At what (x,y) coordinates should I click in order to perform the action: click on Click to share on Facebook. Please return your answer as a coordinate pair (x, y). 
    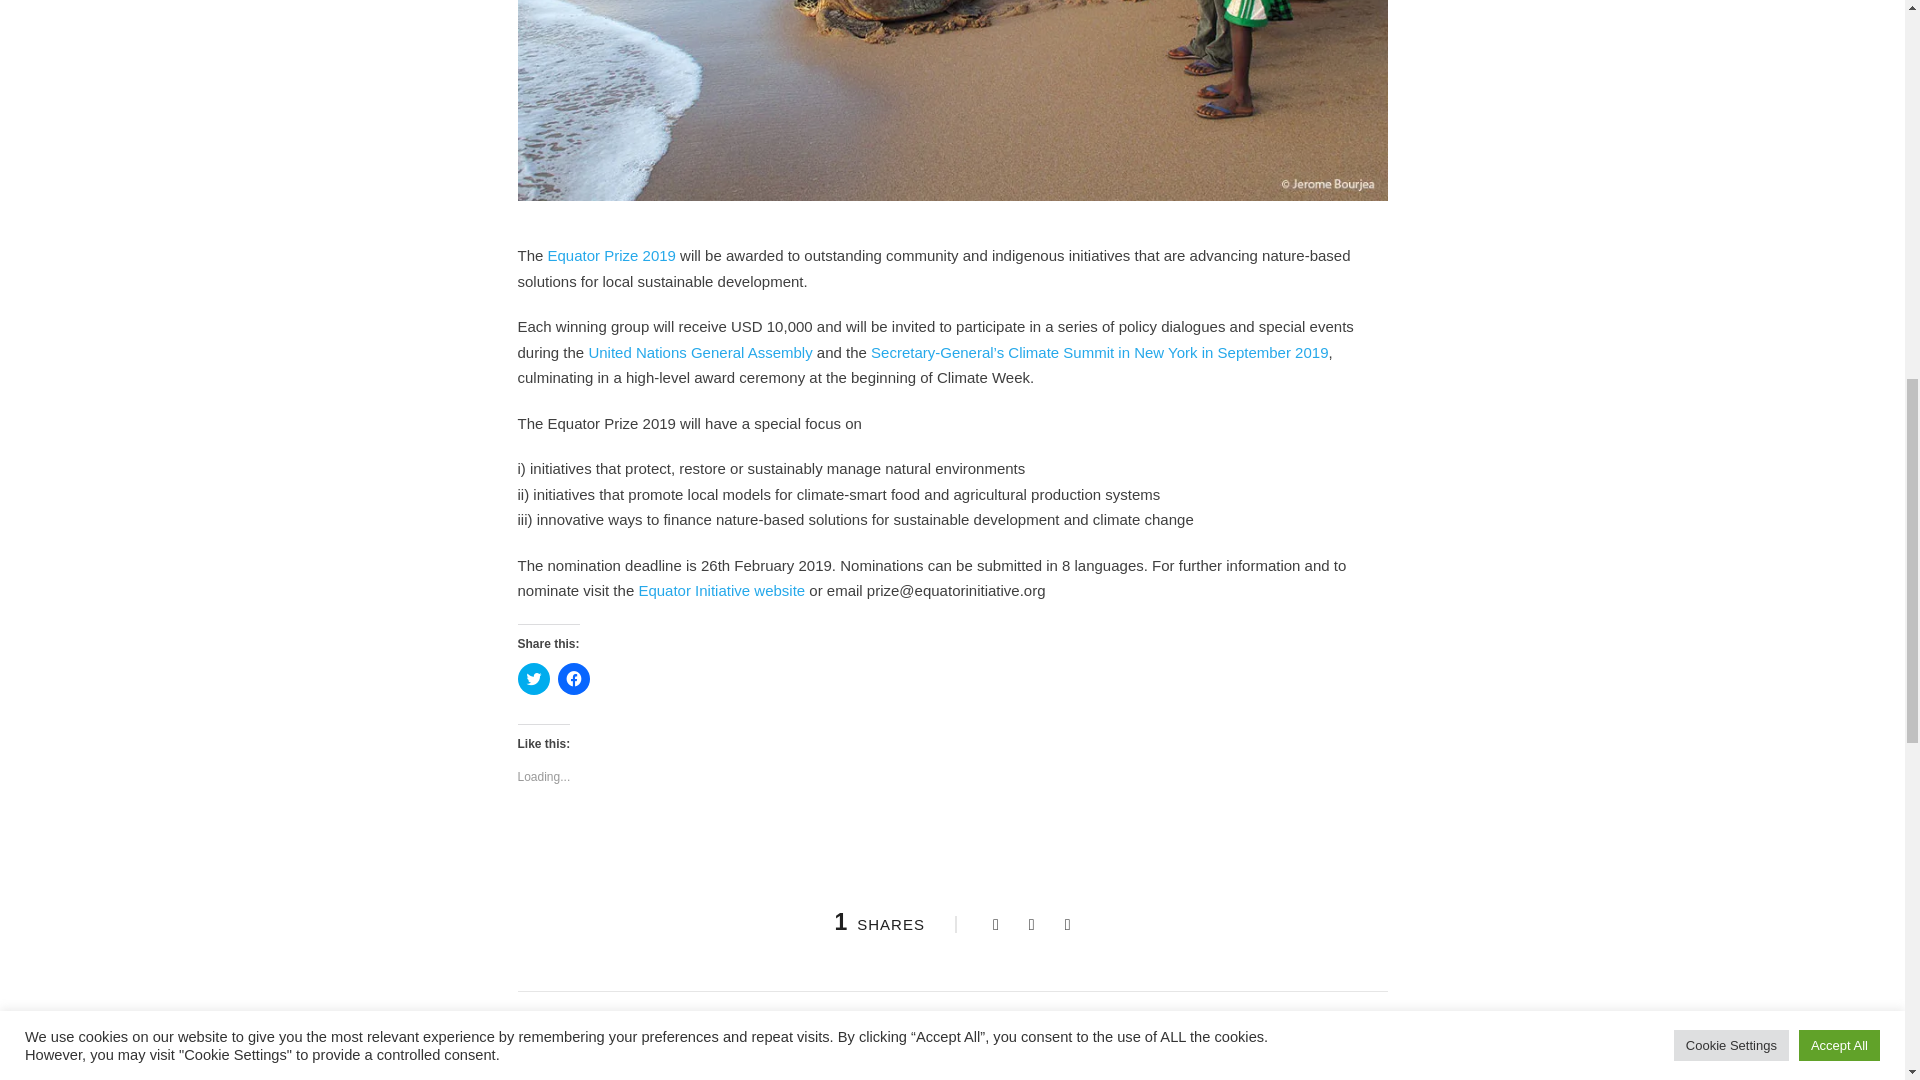
    Looking at the image, I should click on (574, 679).